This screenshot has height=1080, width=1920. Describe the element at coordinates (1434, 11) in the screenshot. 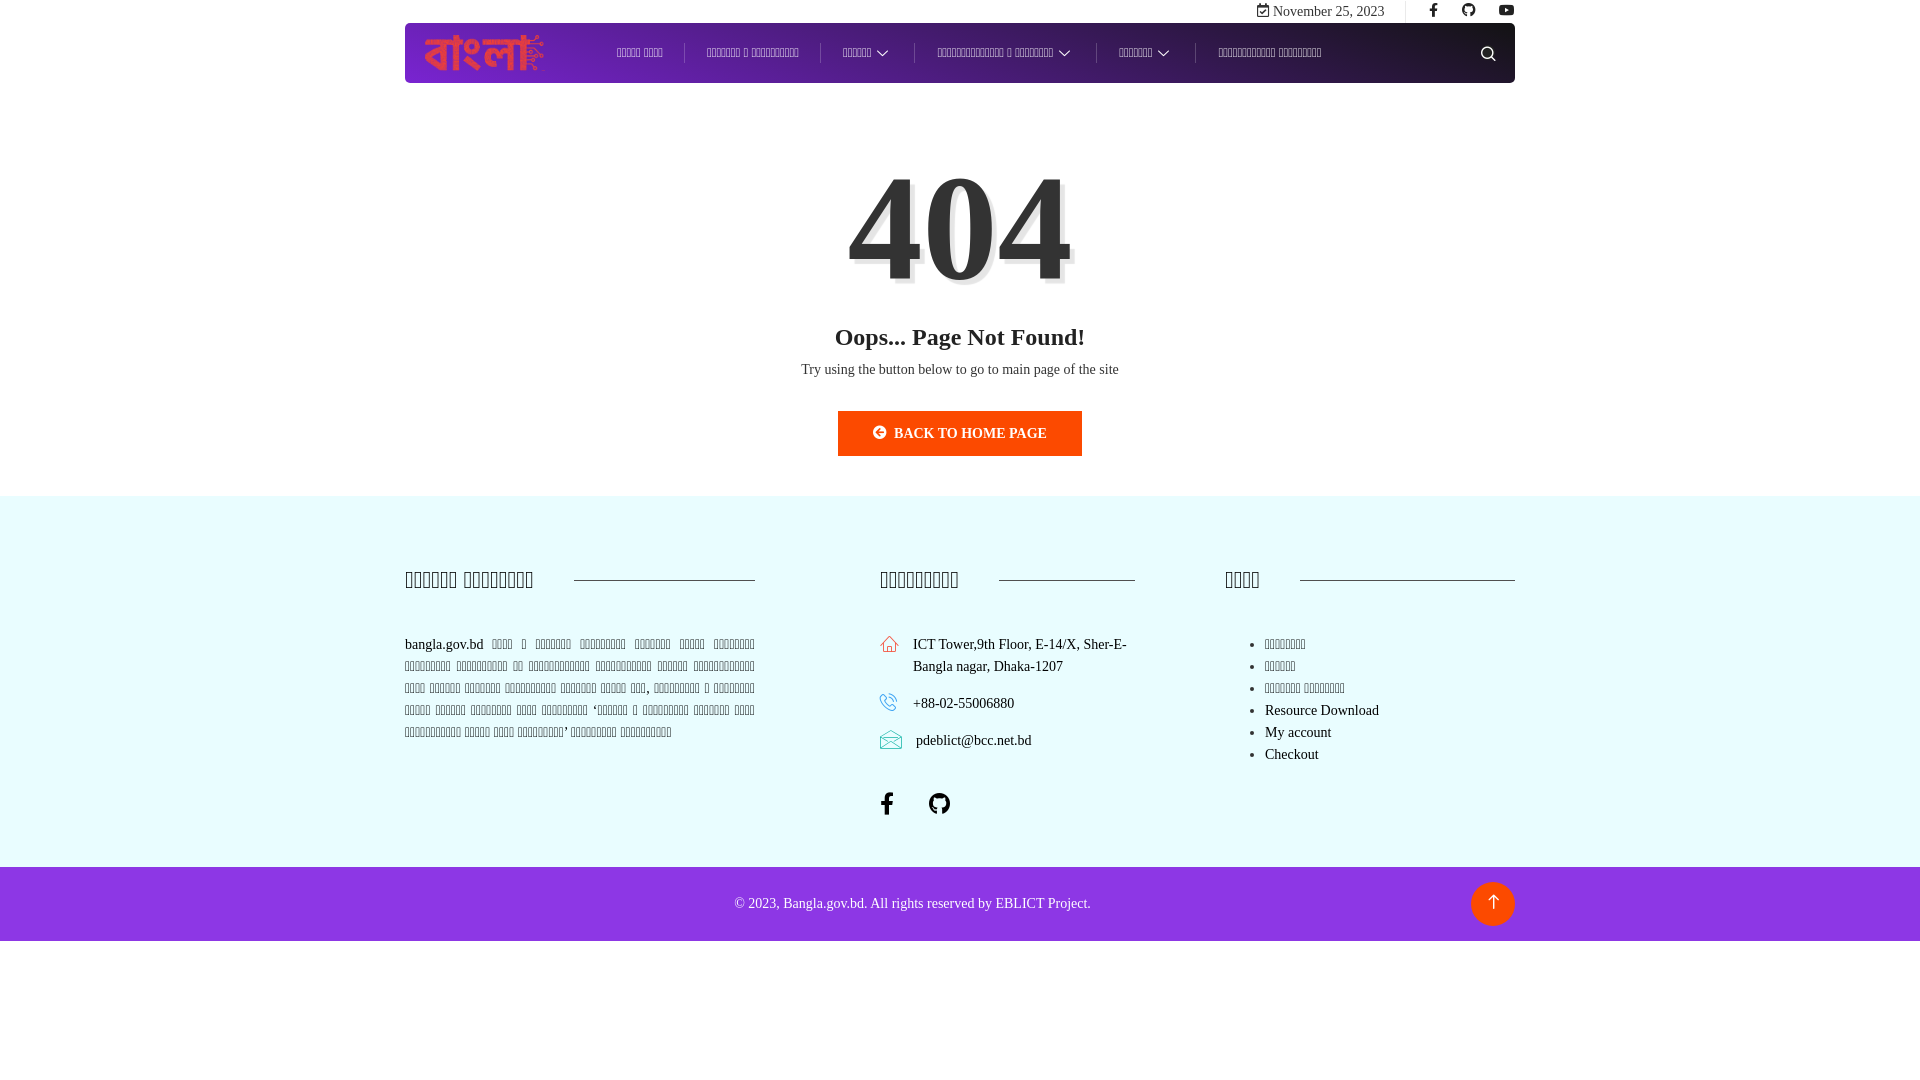

I see `facebook` at that location.